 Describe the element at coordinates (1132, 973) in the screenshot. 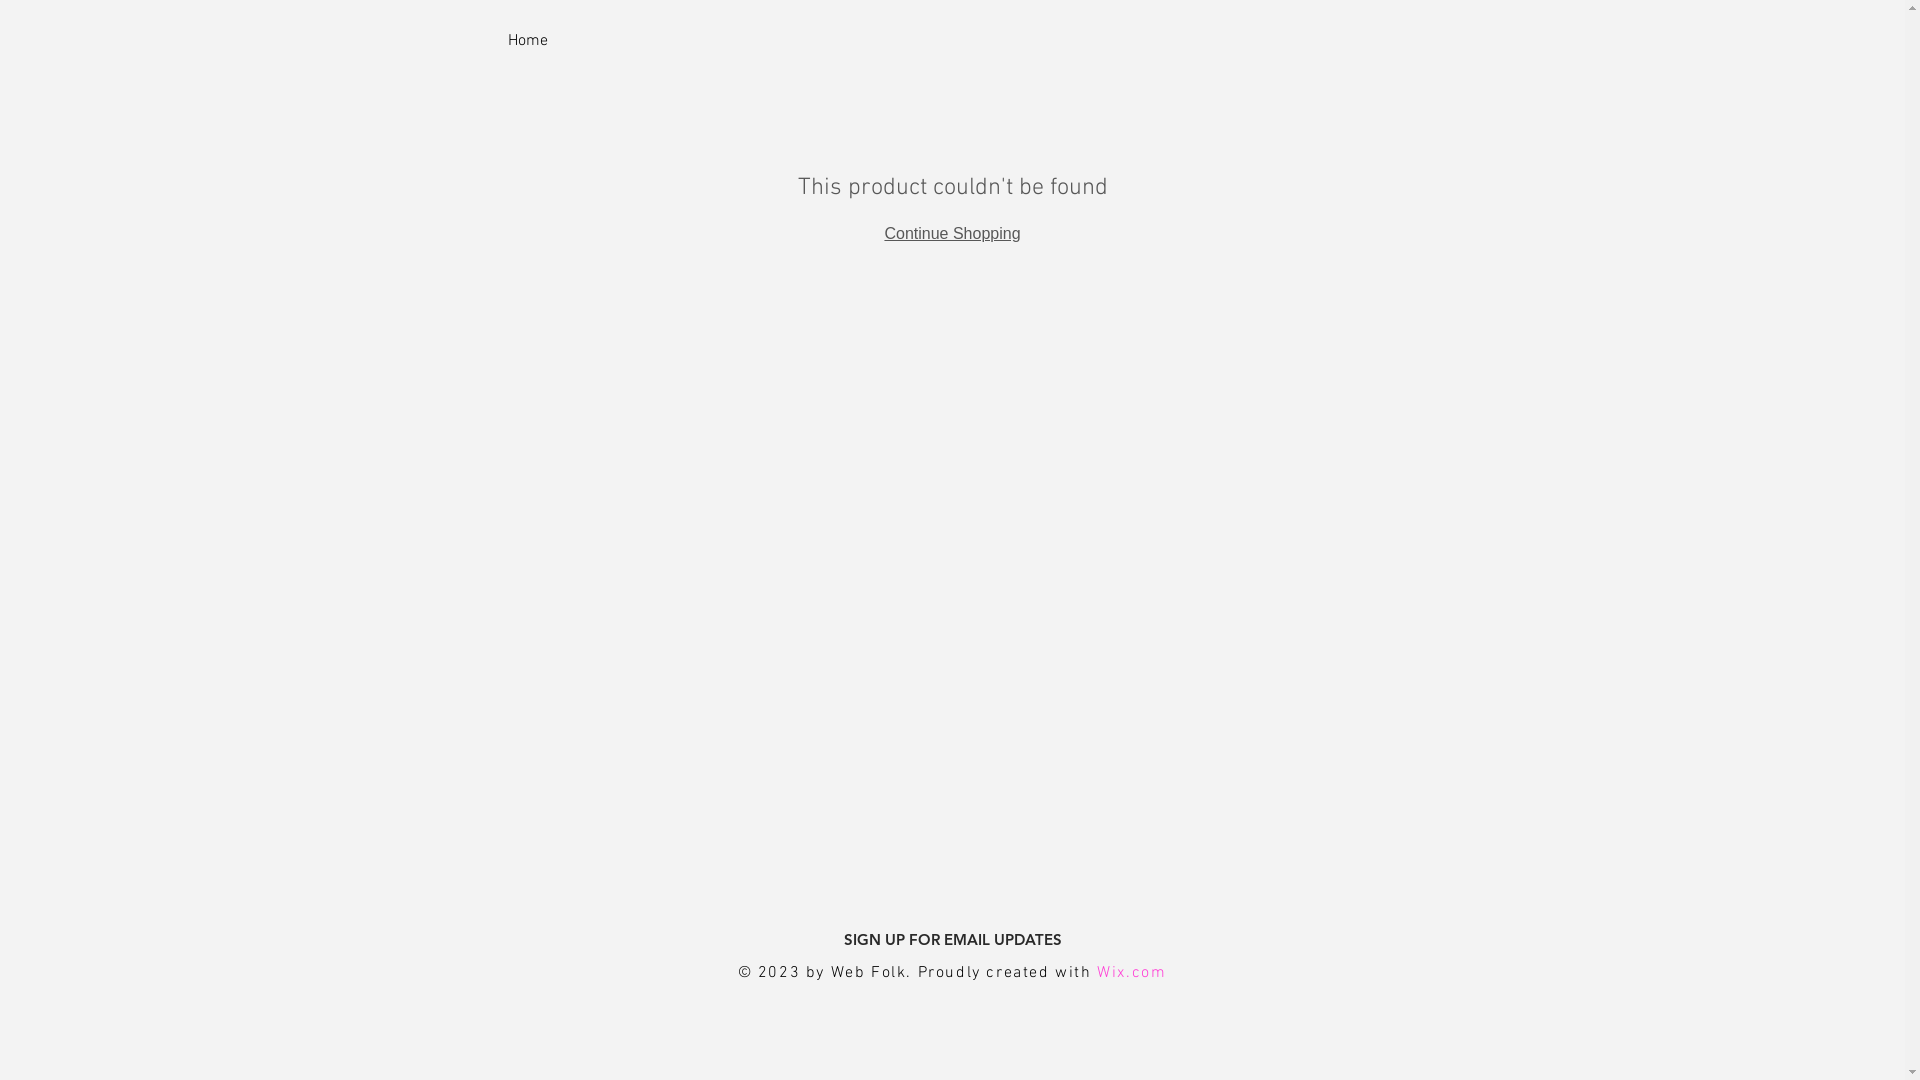

I see `Wix.com` at that location.